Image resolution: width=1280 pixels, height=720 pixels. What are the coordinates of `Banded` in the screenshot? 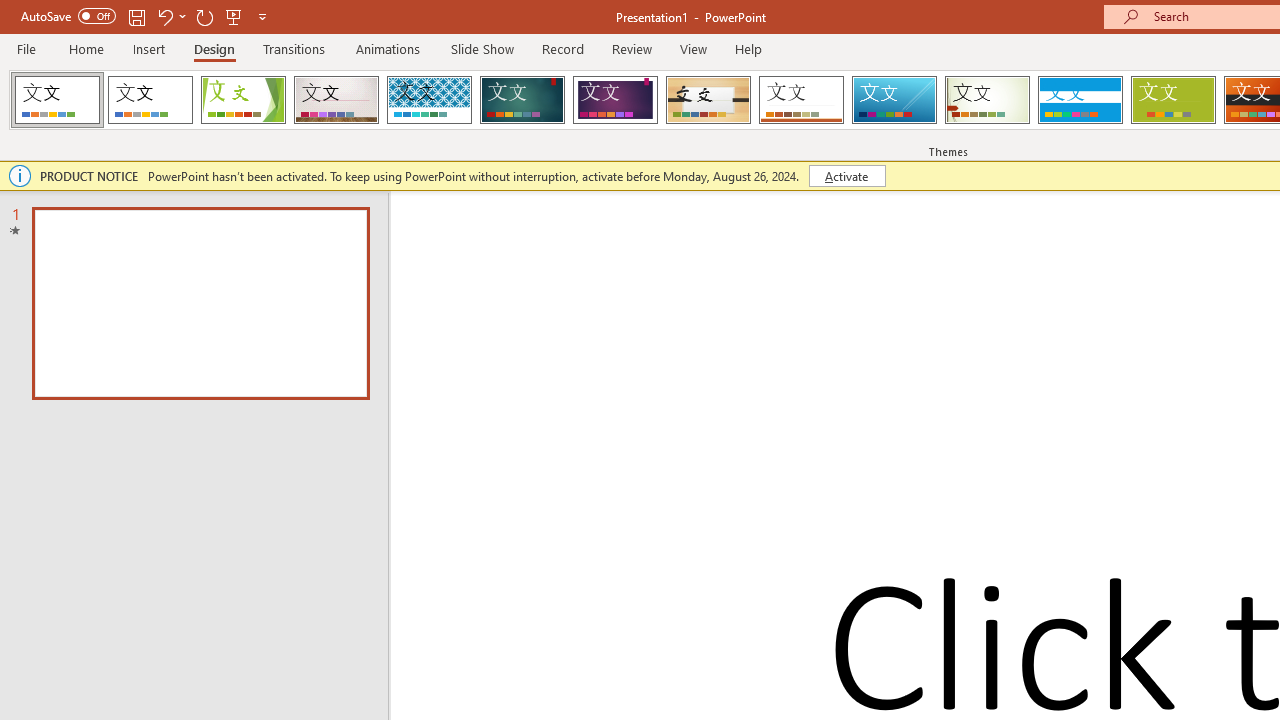 It's located at (1080, 100).